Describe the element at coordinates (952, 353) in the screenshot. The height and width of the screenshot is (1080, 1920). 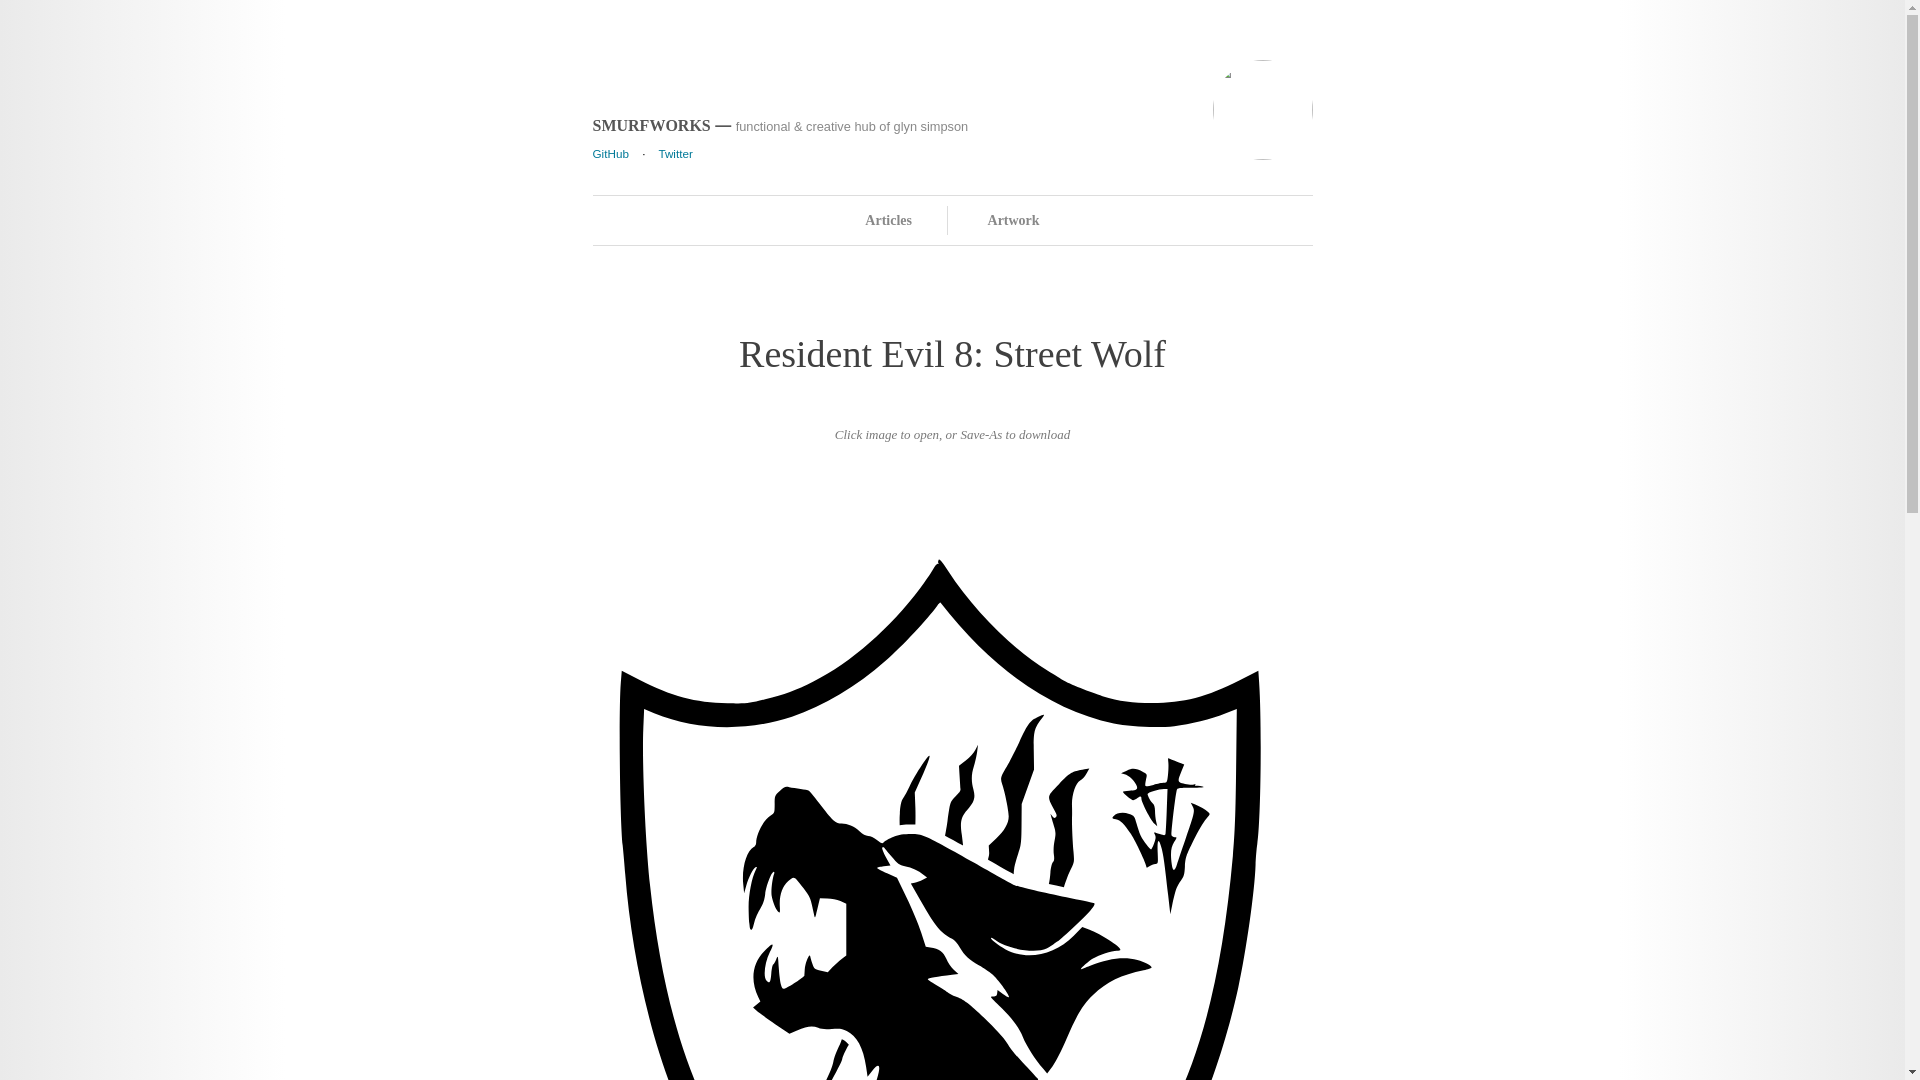
I see `Resident Evil 8: Street Wolf` at that location.